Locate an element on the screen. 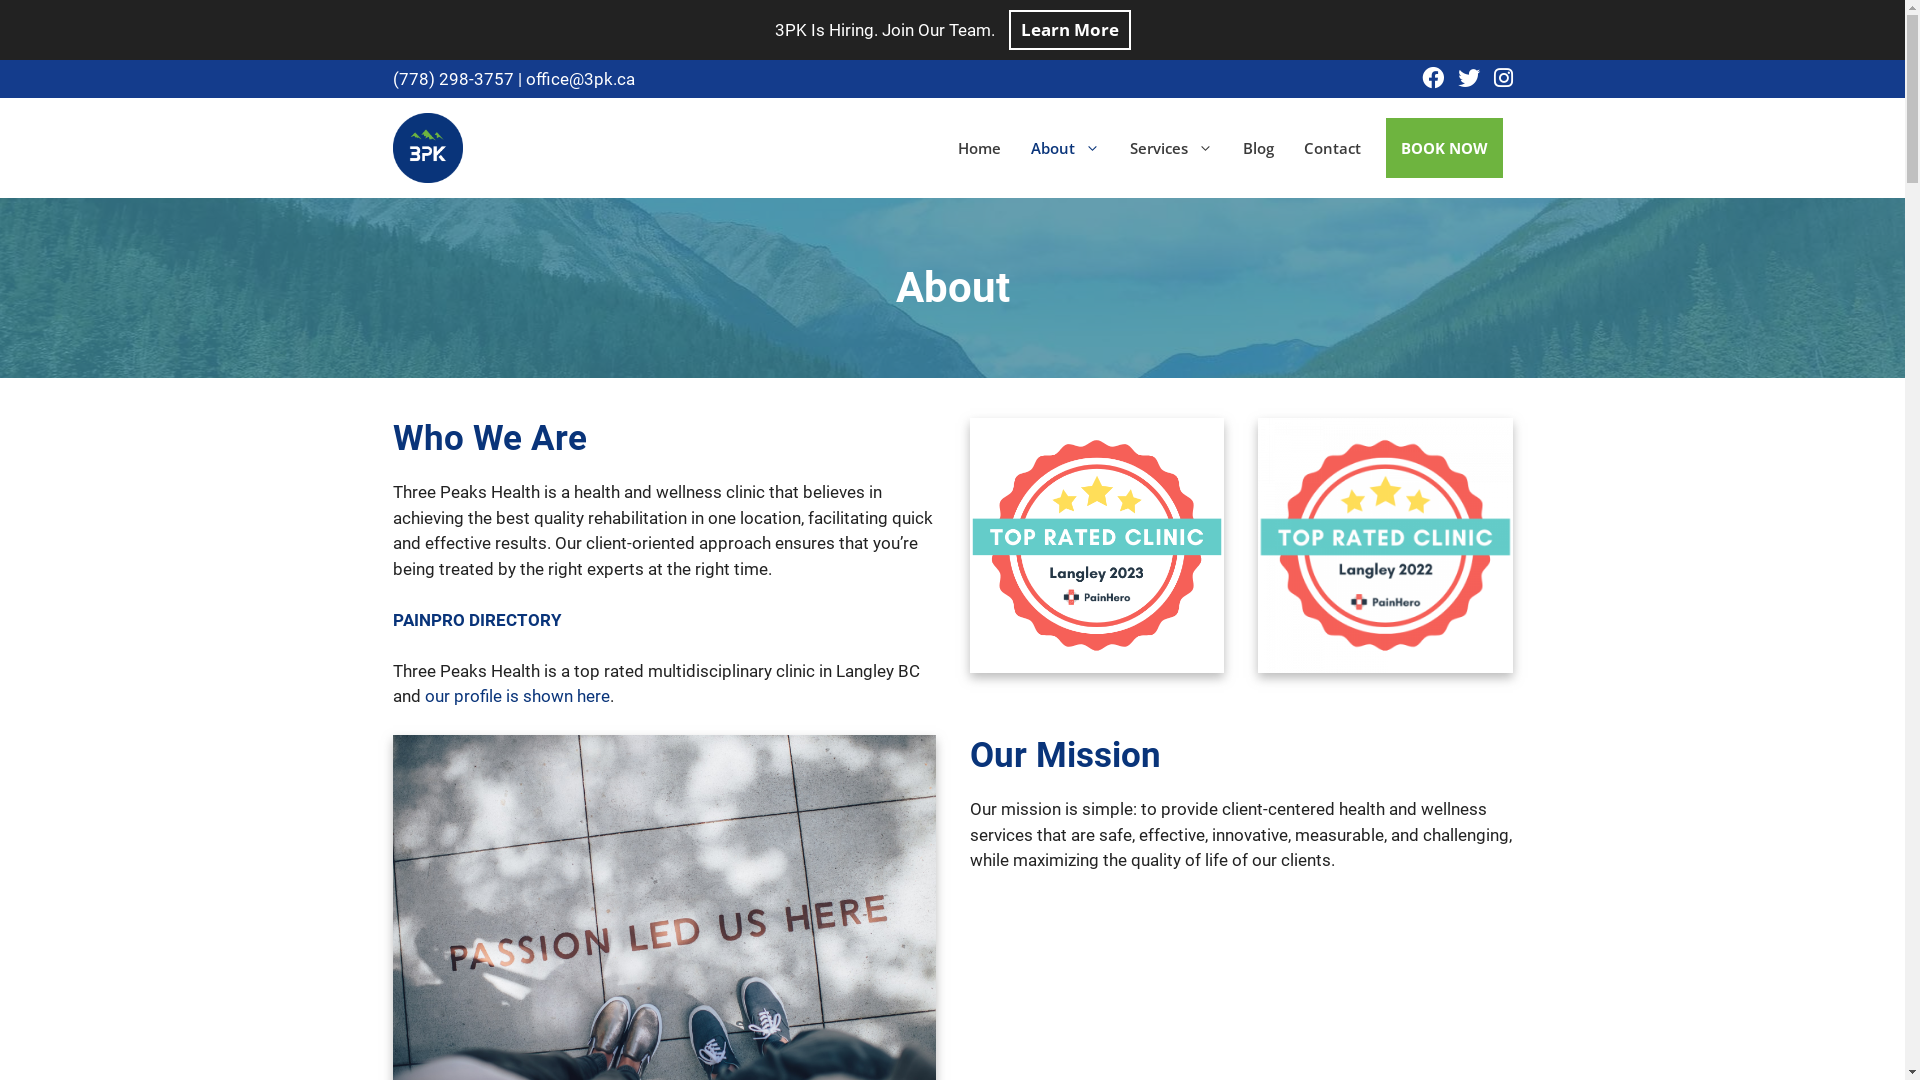 This screenshot has width=1920, height=1080. Learn More is located at coordinates (1069, 30).